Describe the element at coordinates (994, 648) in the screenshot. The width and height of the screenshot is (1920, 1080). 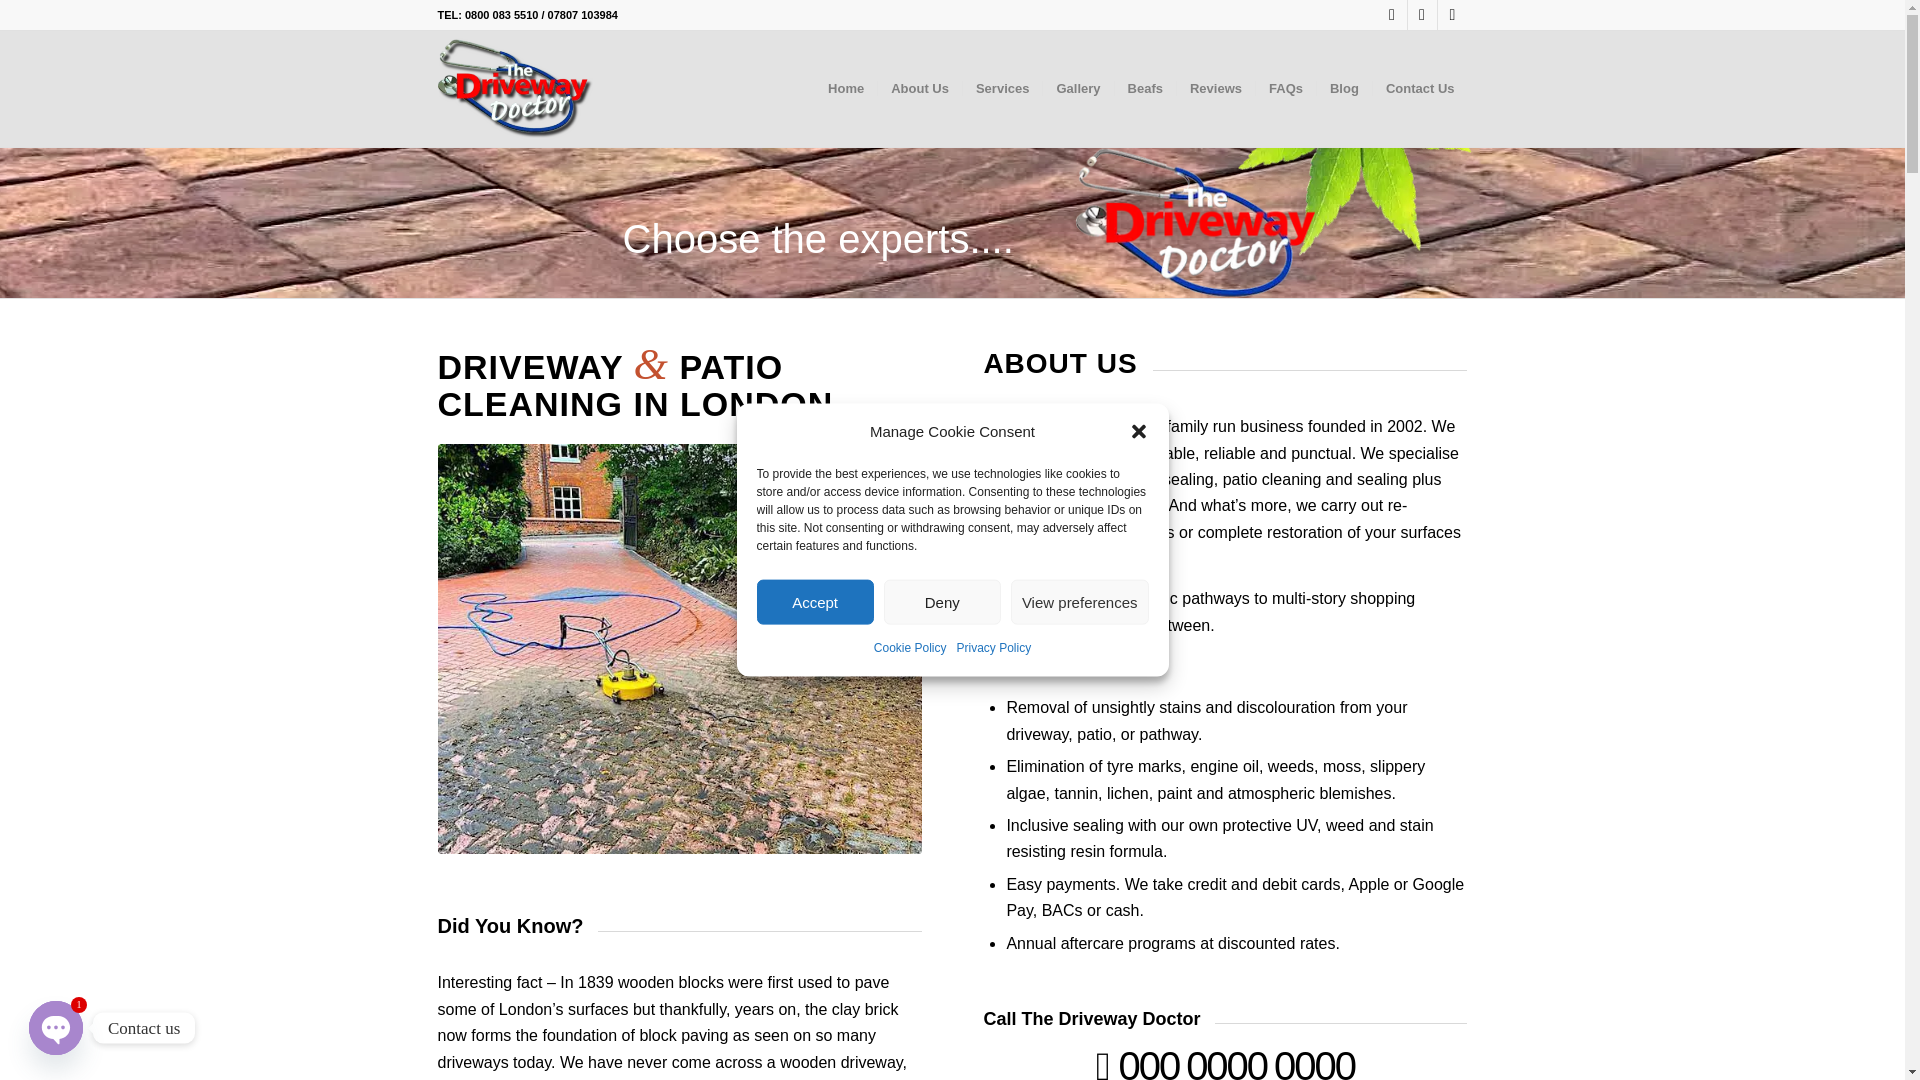
I see `Privacy Policy` at that location.